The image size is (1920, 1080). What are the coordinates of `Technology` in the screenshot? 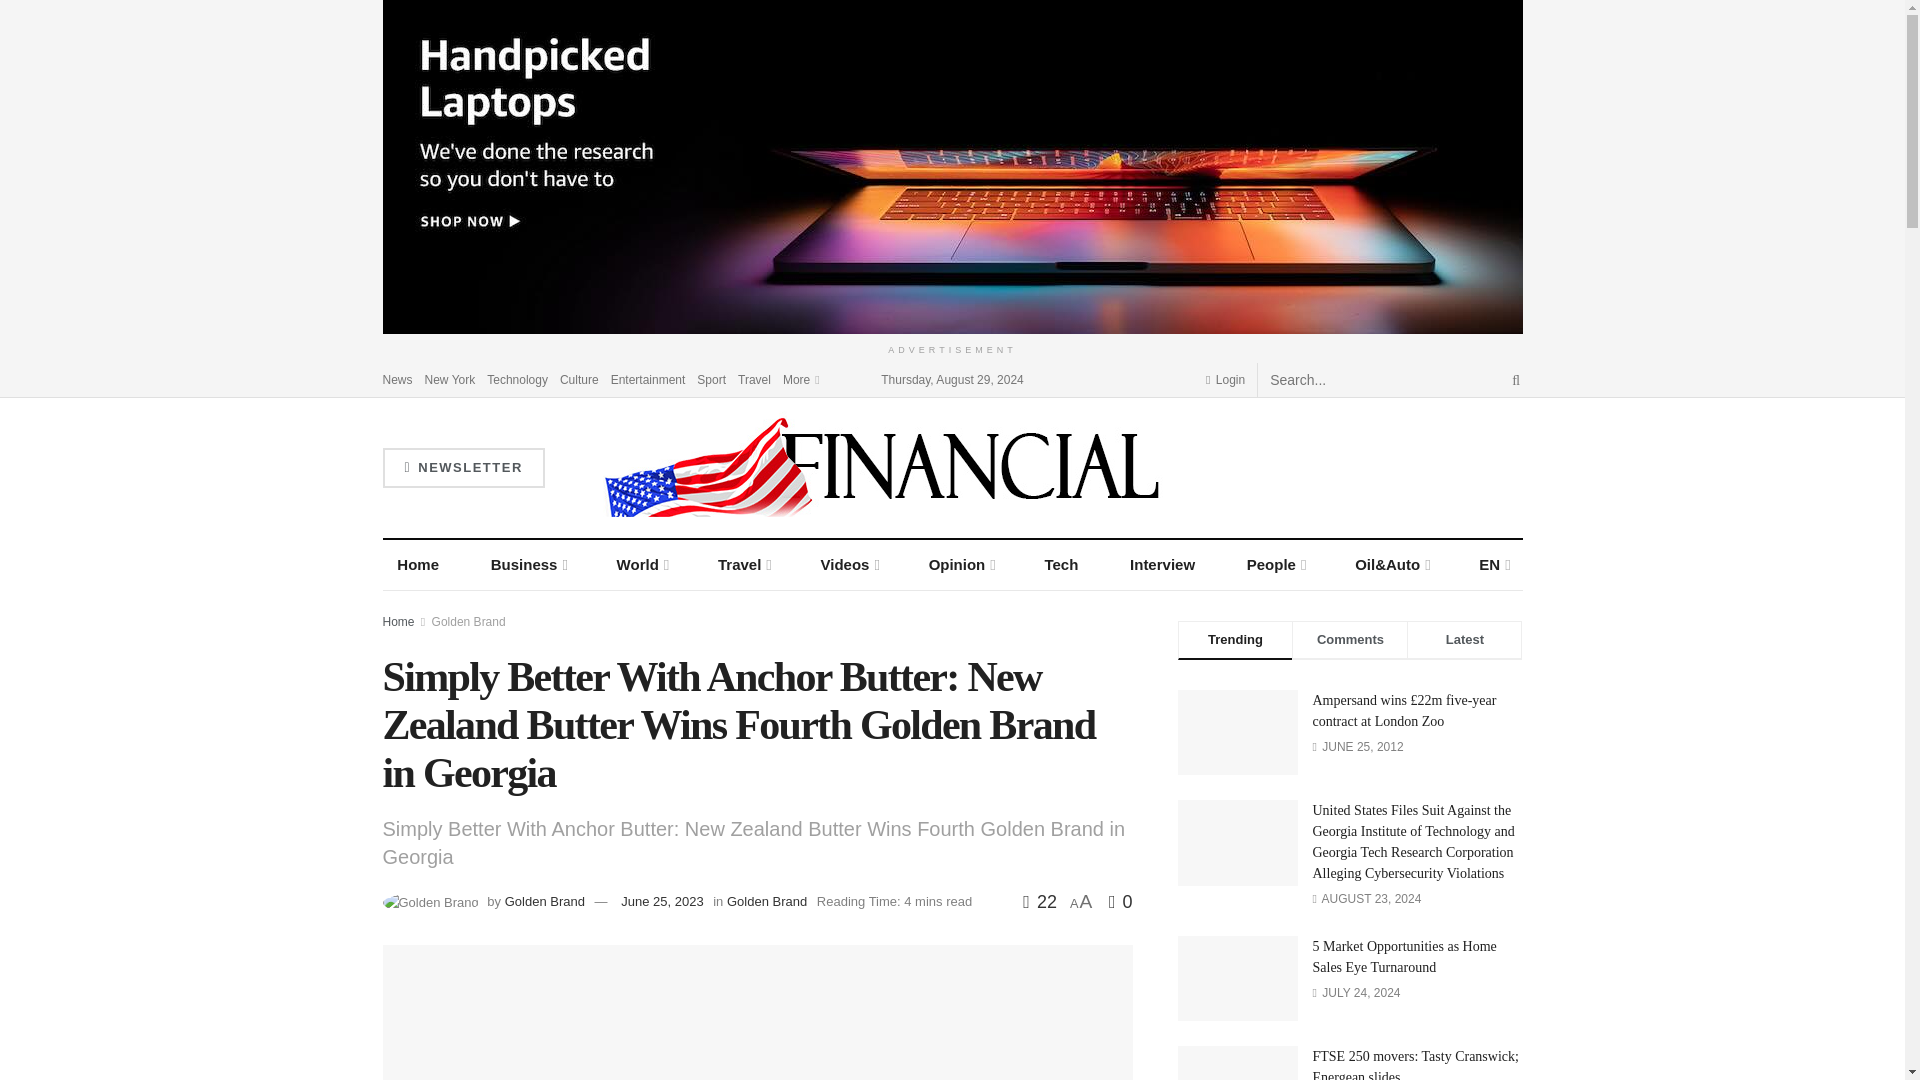 It's located at (517, 378).